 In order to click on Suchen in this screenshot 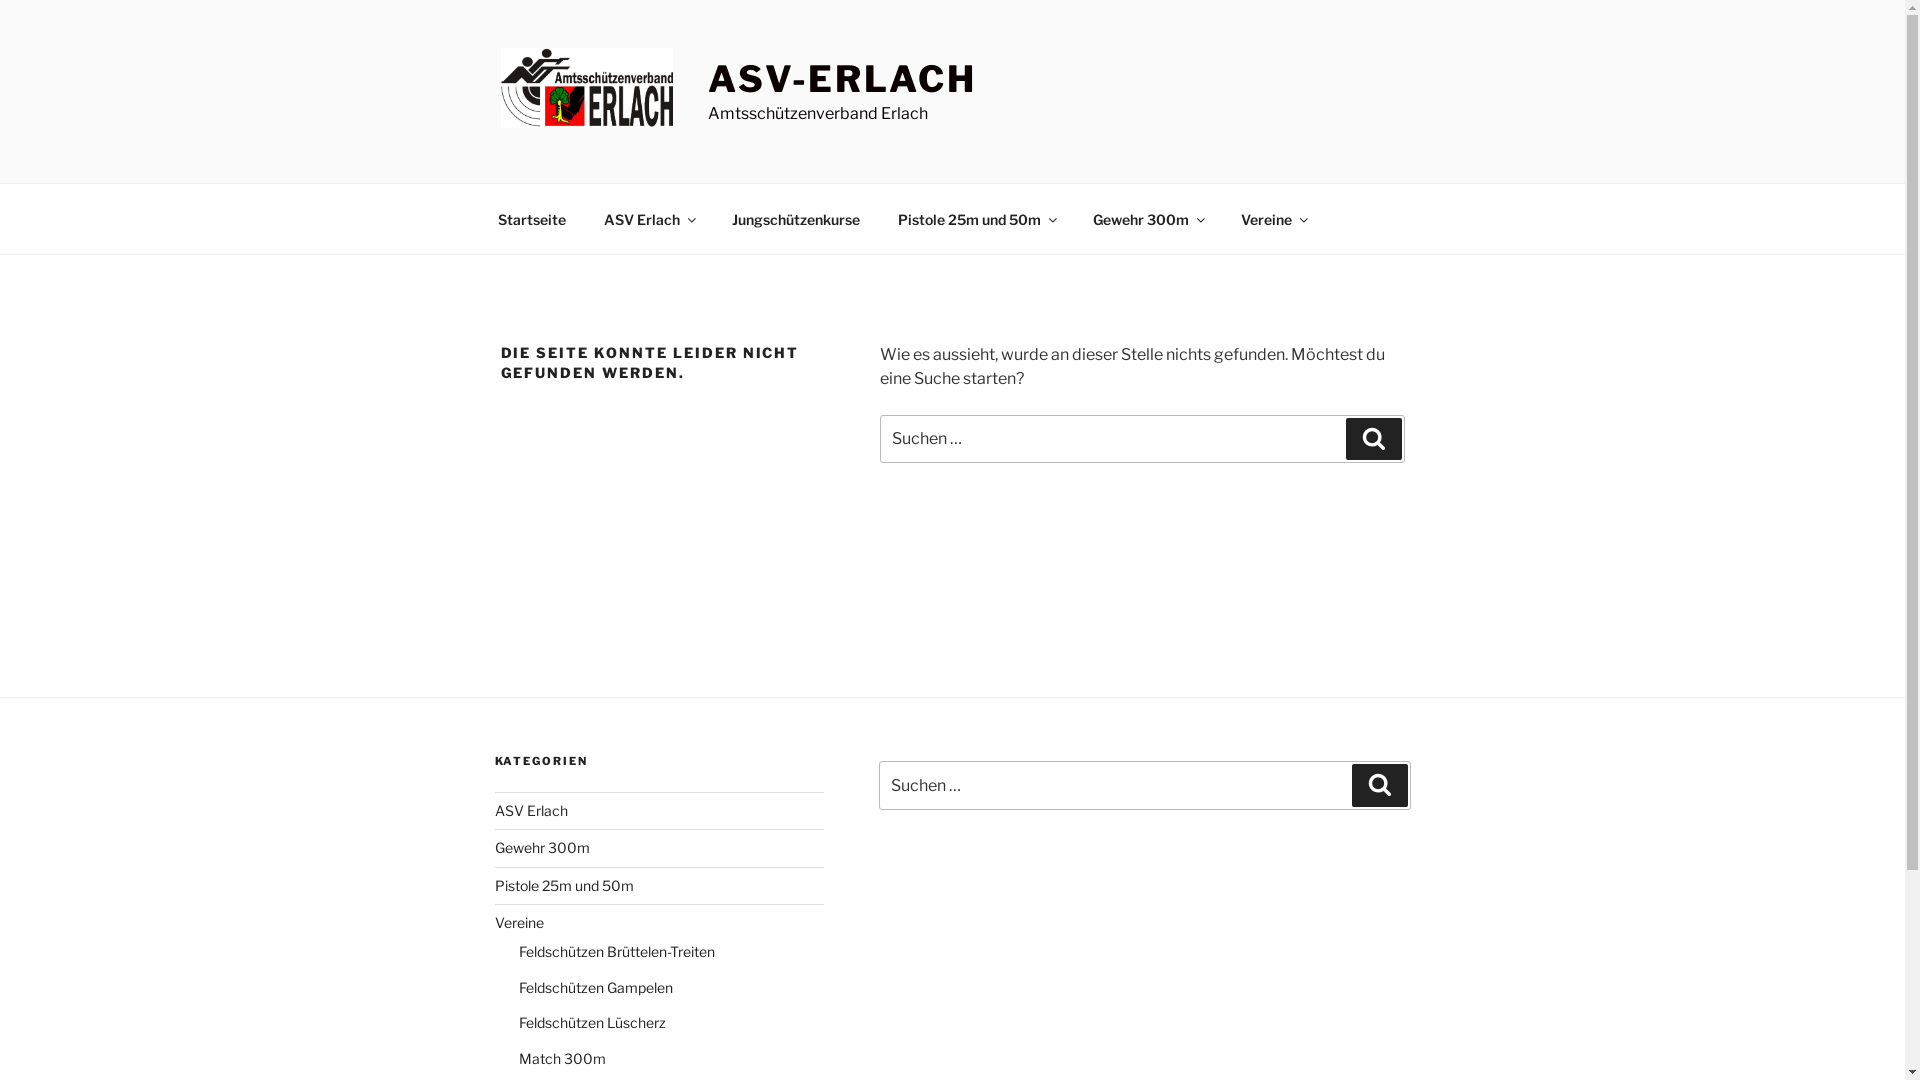, I will do `click(1380, 785)`.